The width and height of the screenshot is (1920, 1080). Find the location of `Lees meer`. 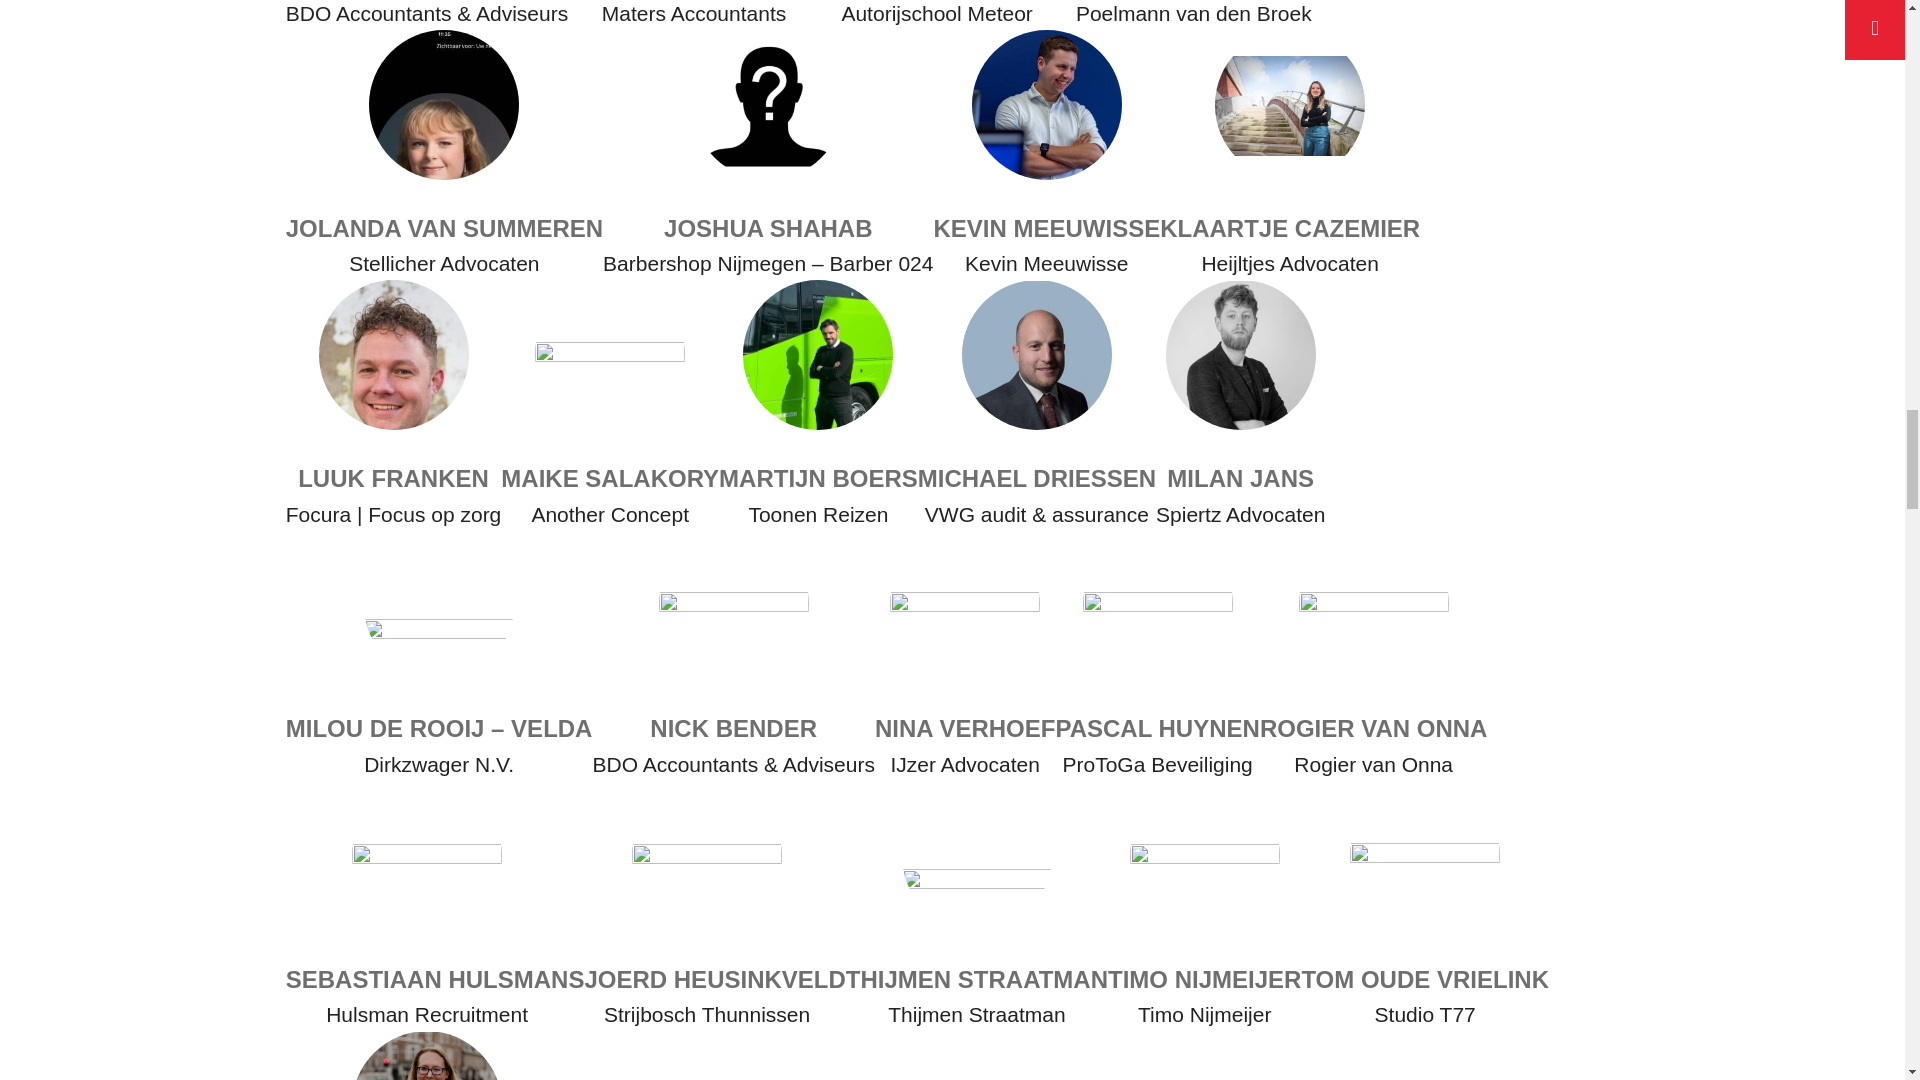

Lees meer is located at coordinates (1375, 636).